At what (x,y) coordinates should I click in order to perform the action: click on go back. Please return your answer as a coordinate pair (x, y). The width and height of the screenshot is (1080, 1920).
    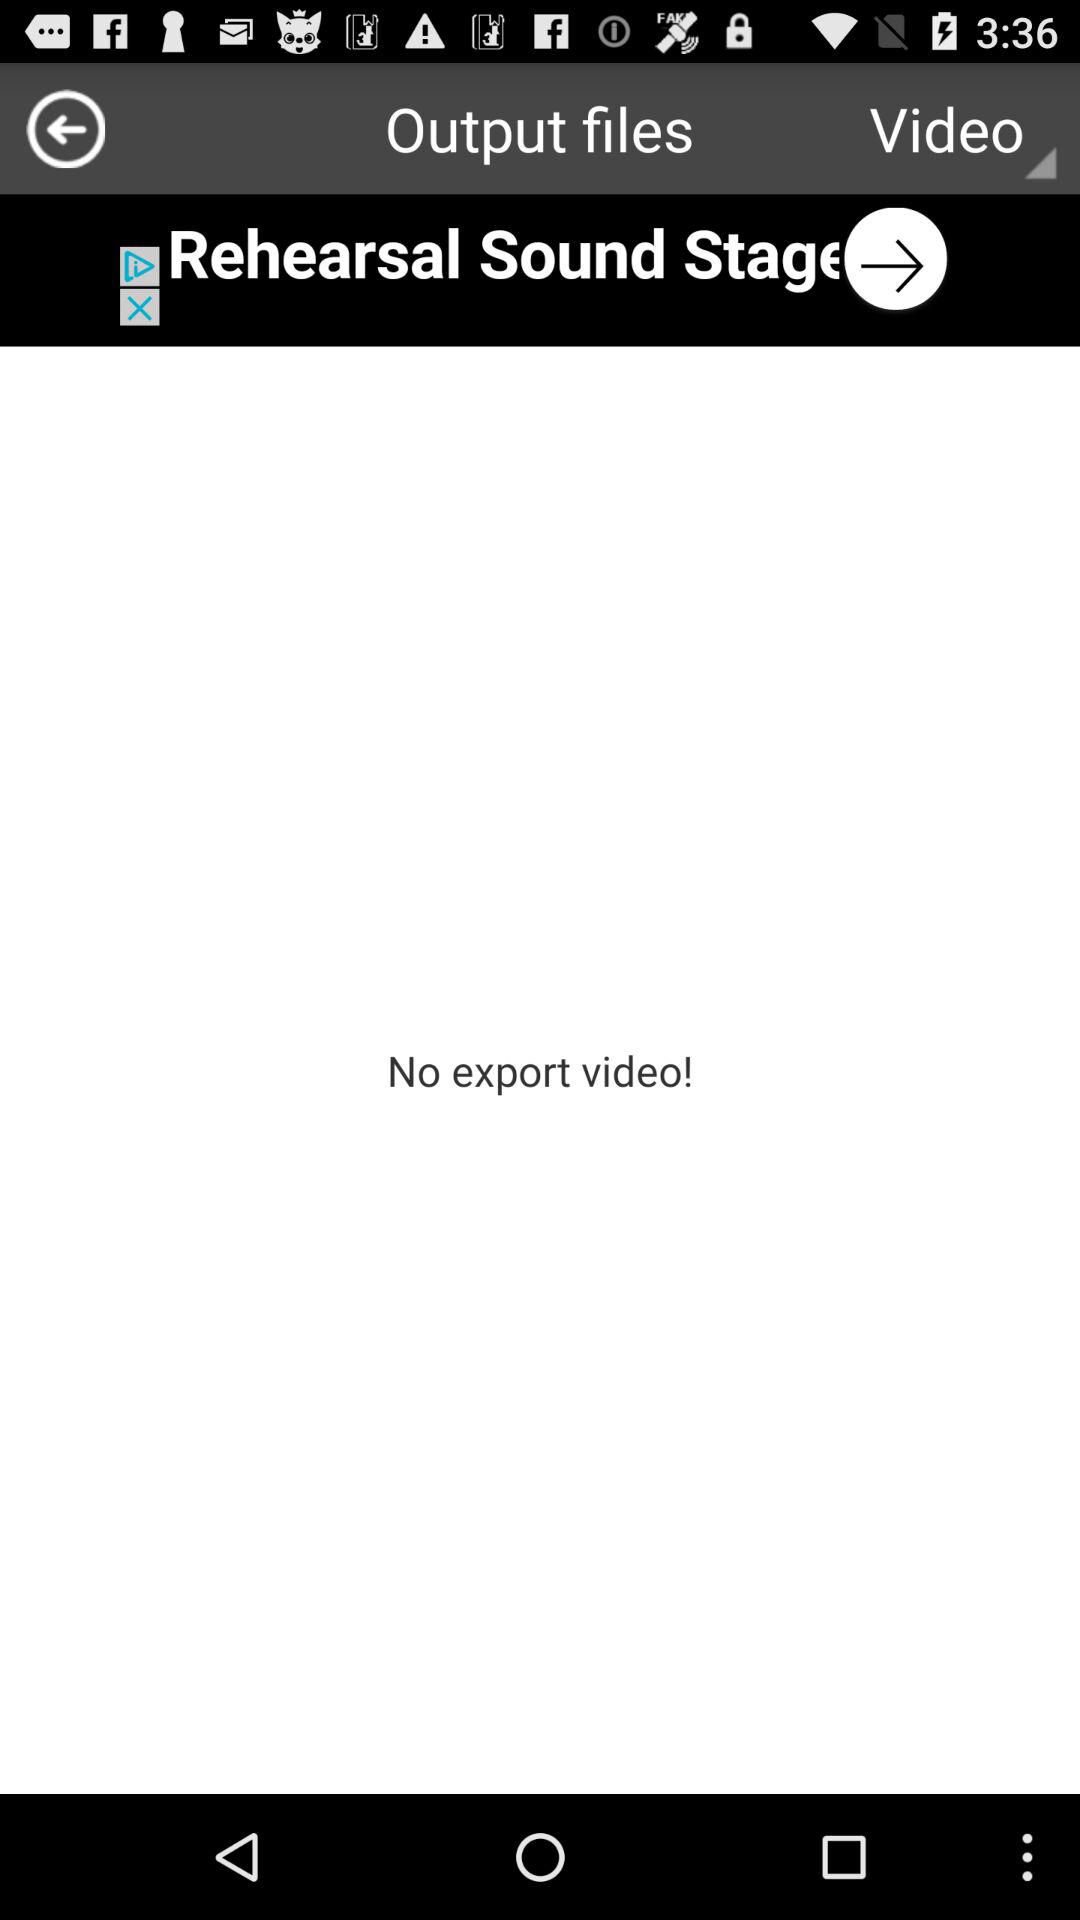
    Looking at the image, I should click on (66, 128).